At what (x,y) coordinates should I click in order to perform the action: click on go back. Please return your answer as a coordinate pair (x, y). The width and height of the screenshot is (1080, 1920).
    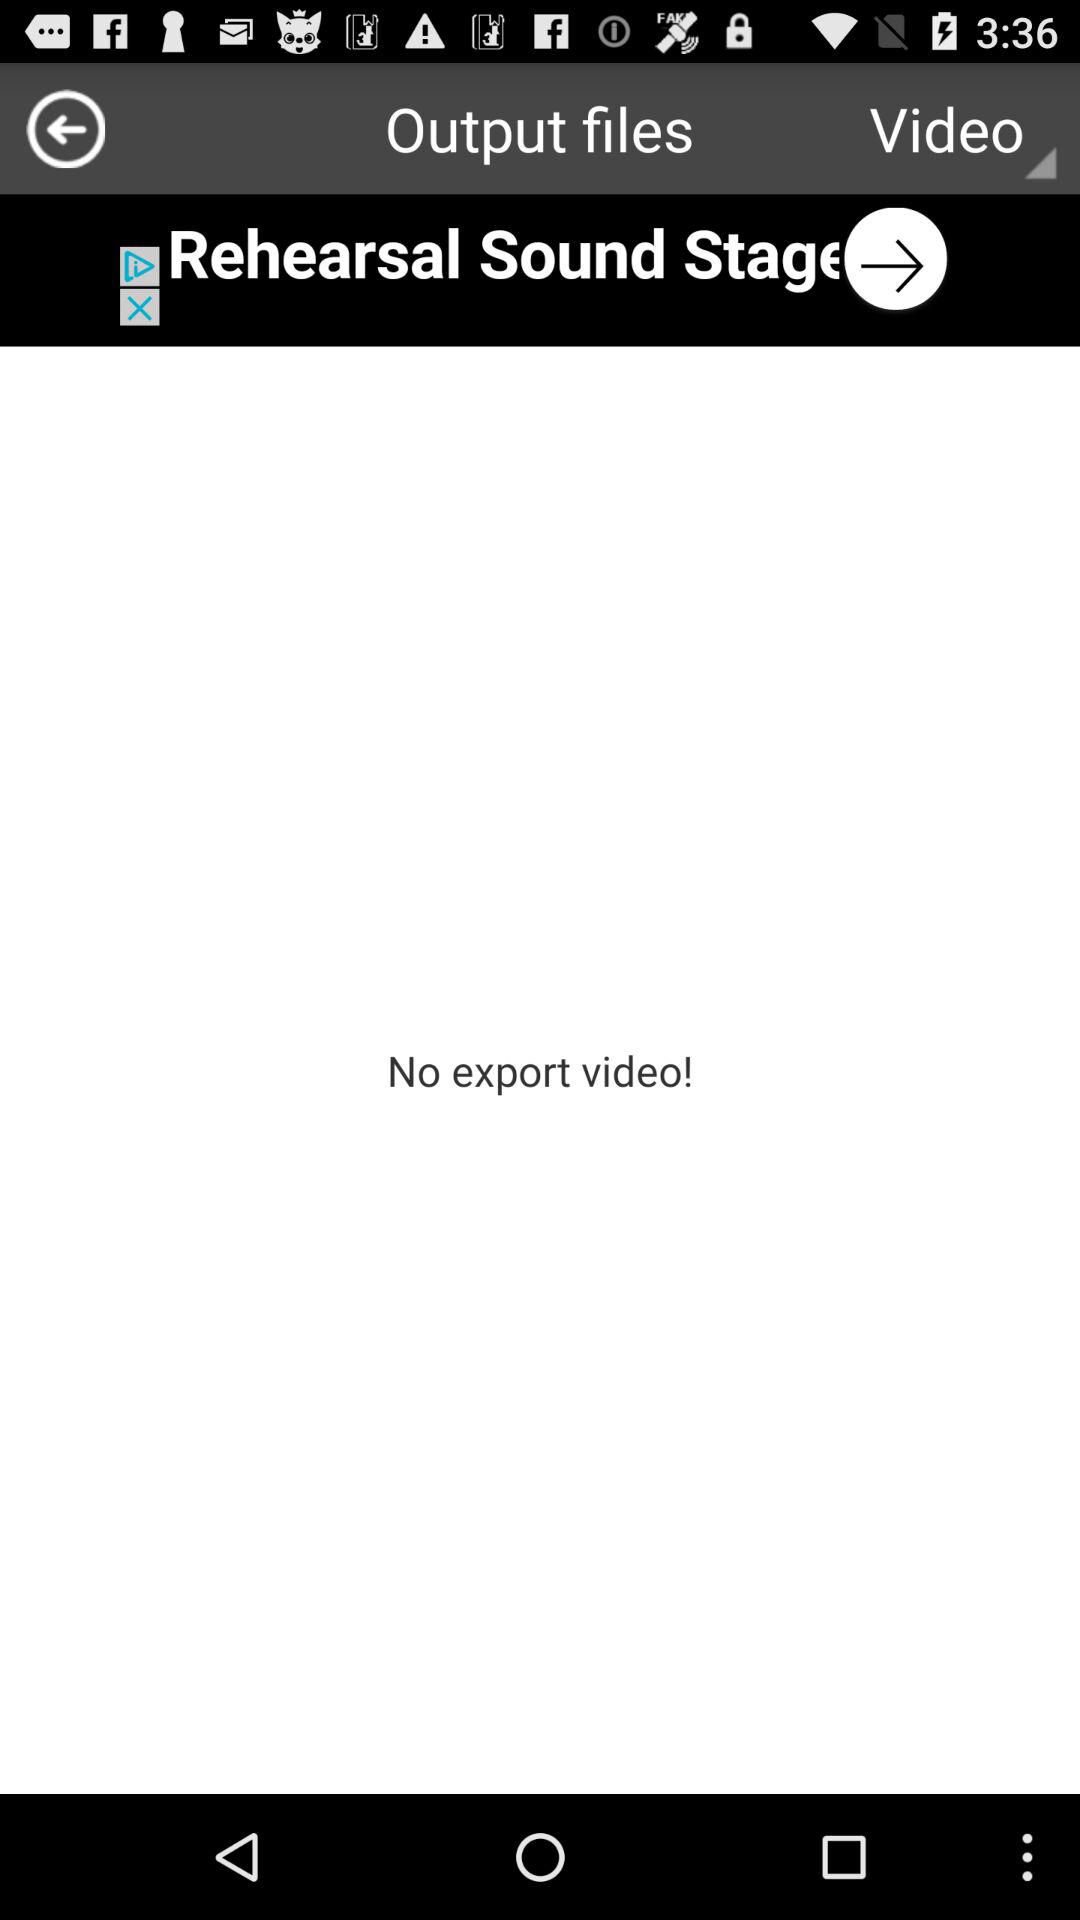
    Looking at the image, I should click on (66, 128).